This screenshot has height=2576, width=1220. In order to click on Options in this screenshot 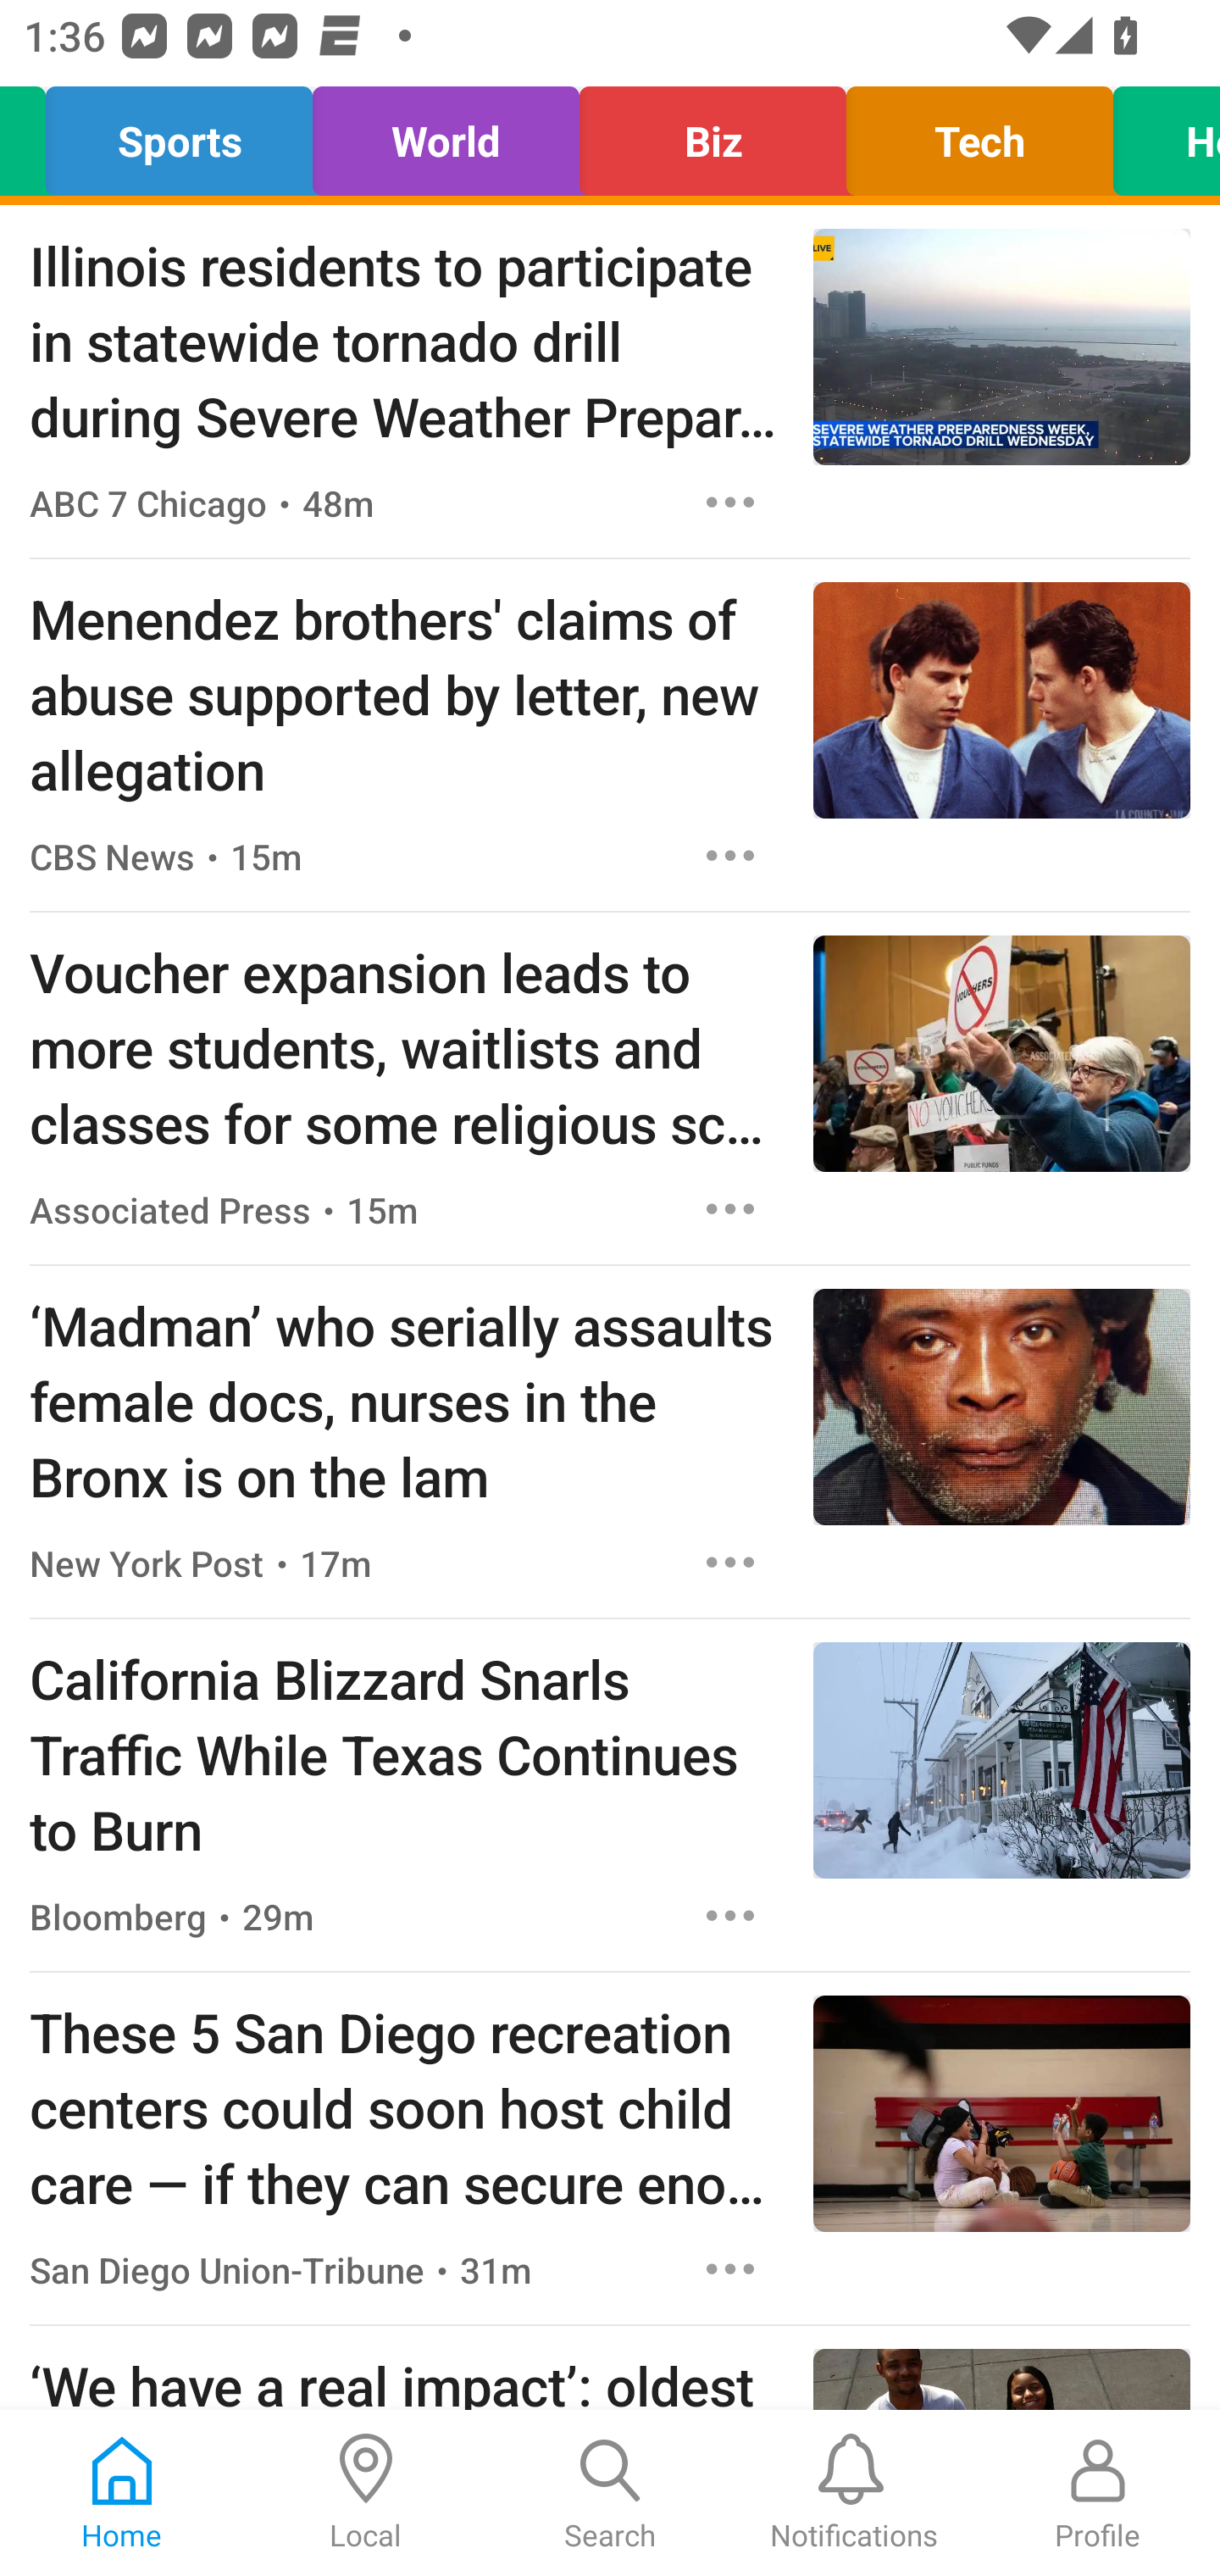, I will do `click(730, 1562)`.